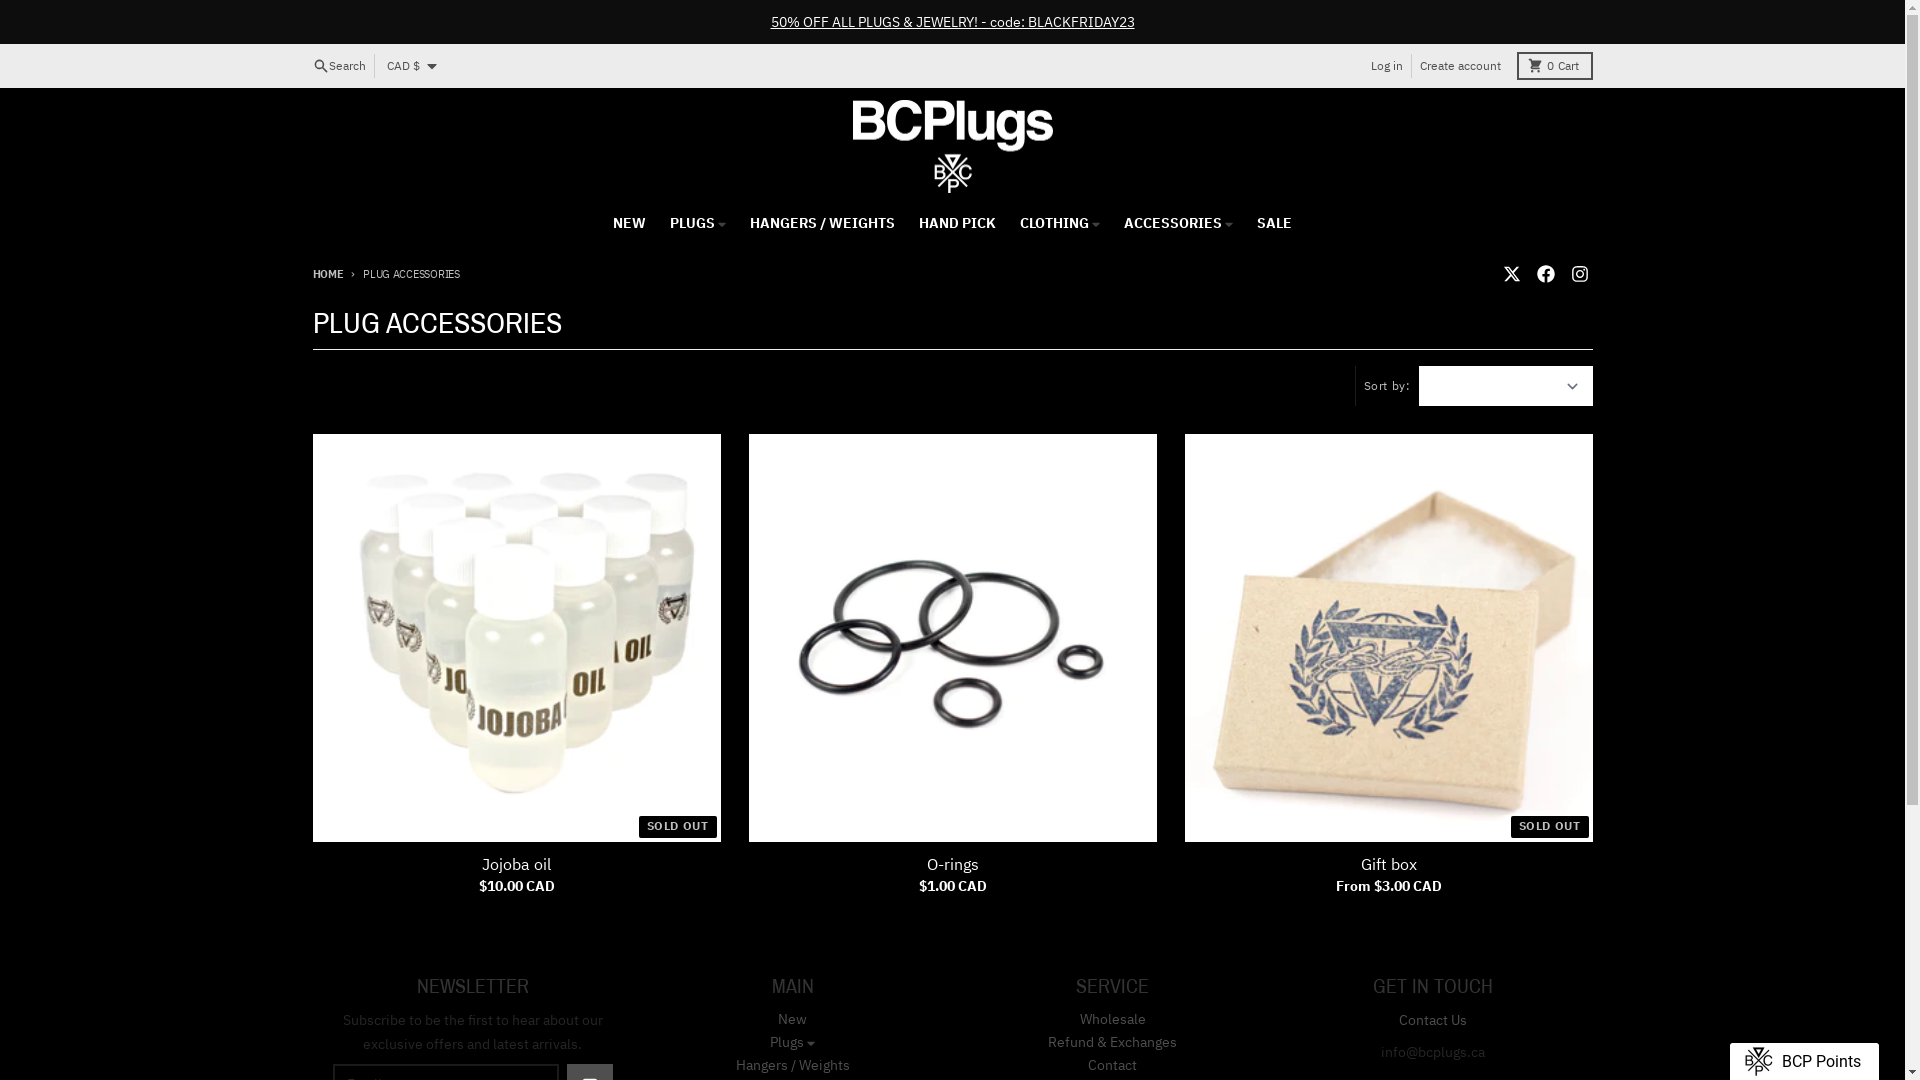  Describe the element at coordinates (793, 1065) in the screenshot. I see `Hangers / Weights` at that location.